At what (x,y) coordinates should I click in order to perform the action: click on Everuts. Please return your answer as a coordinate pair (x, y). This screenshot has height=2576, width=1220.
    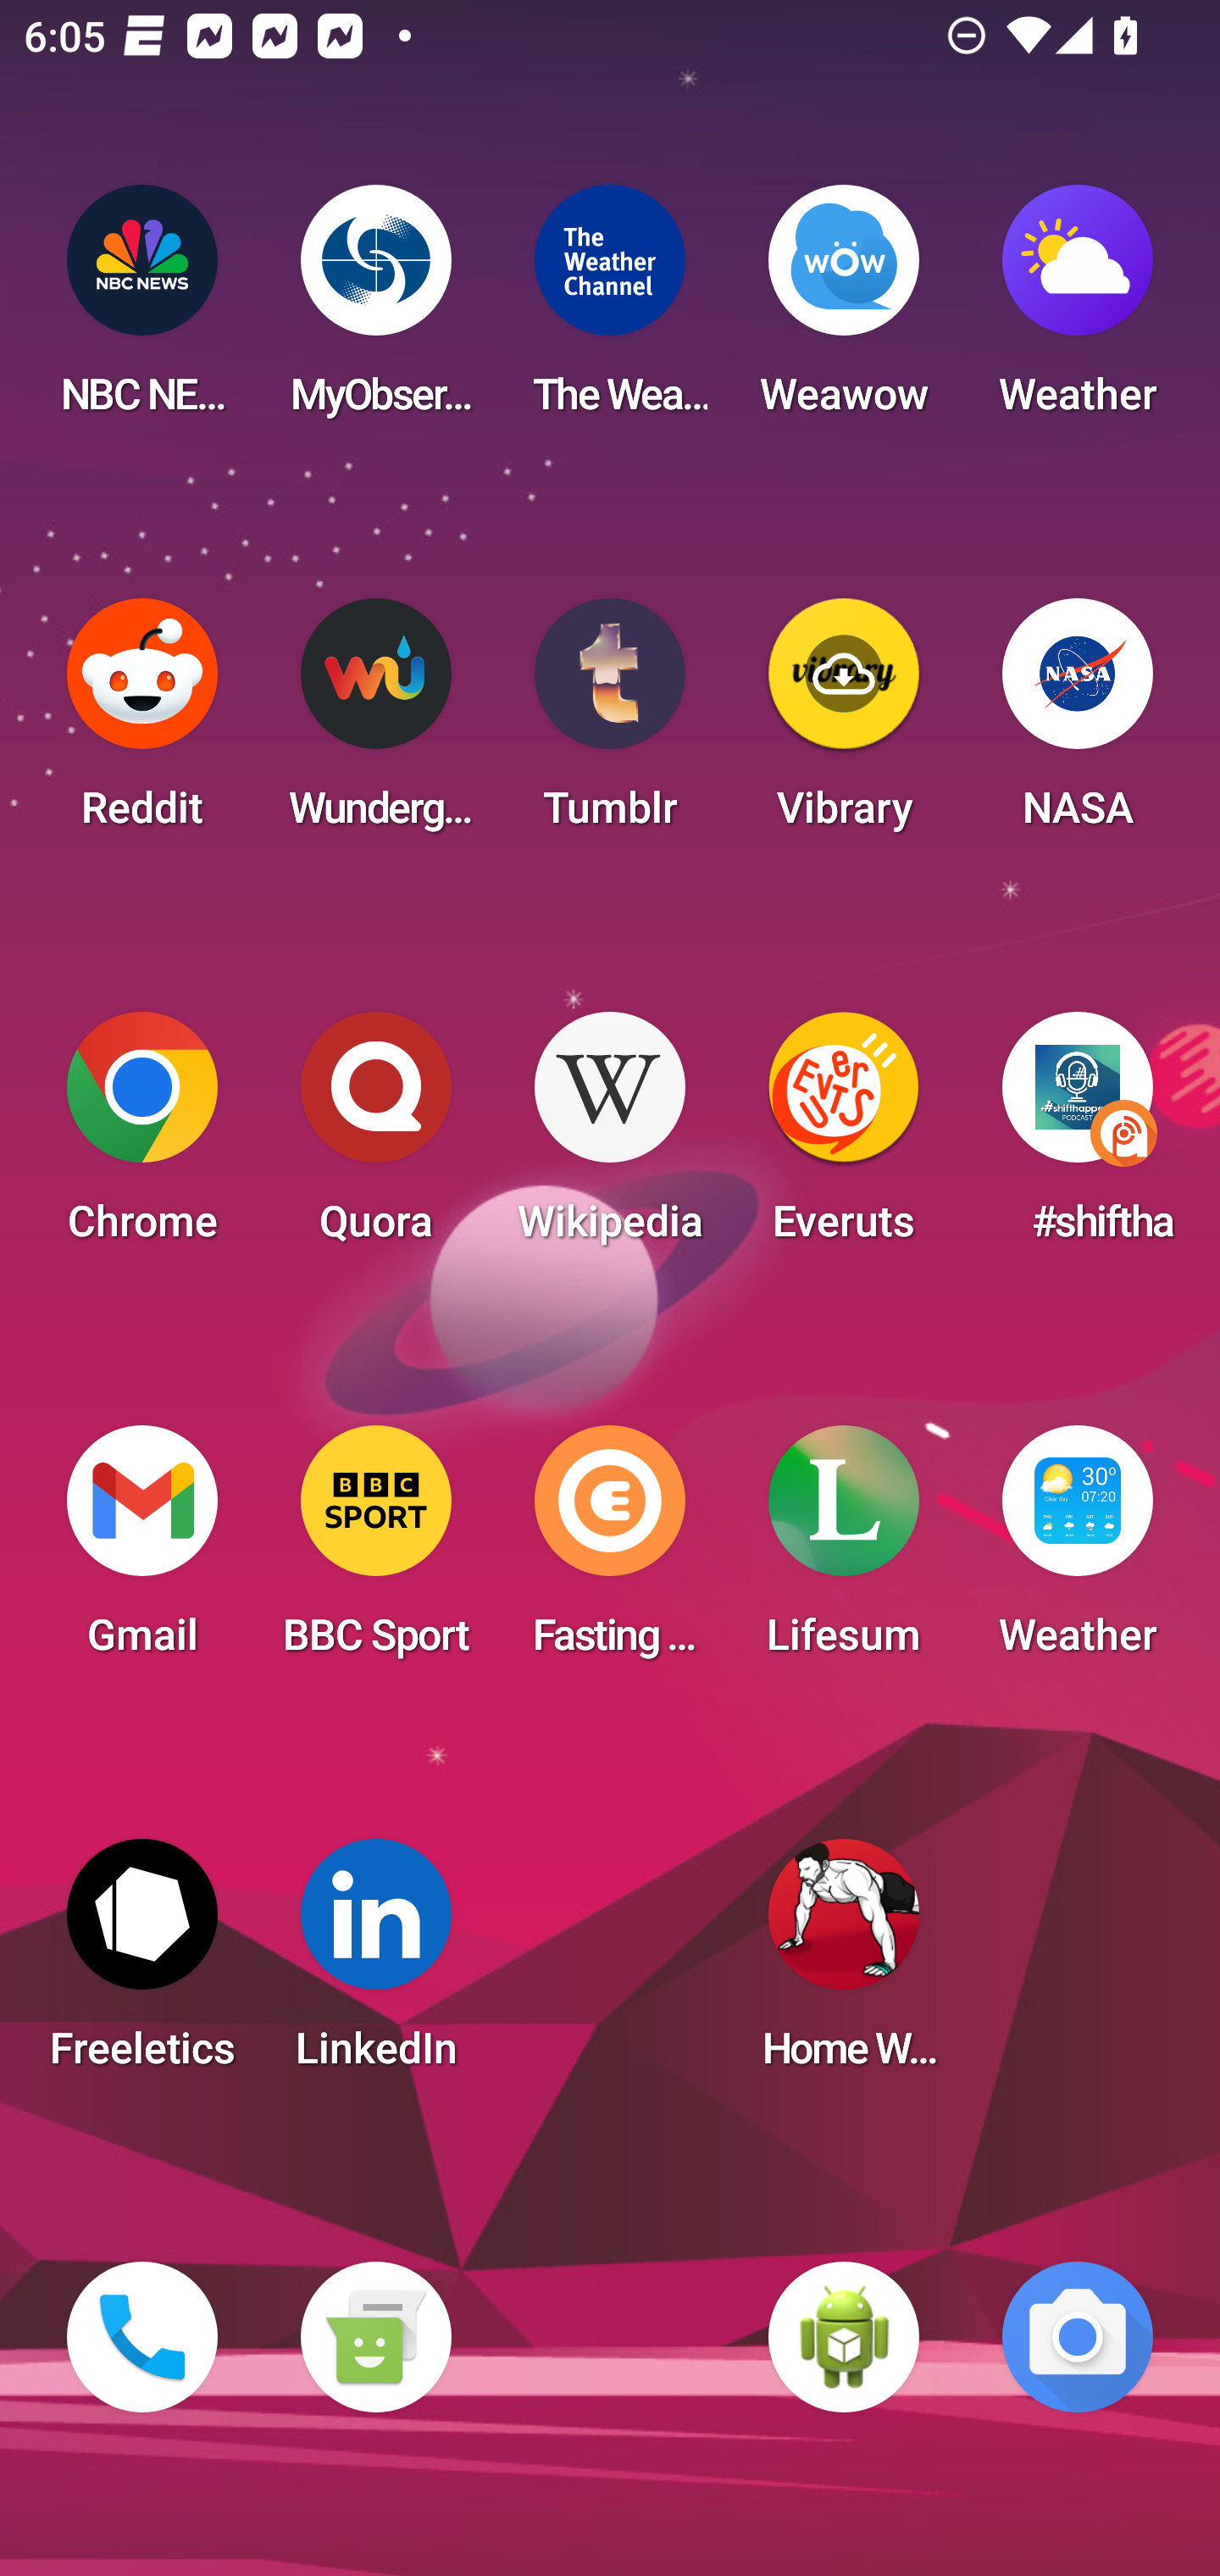
    Looking at the image, I should click on (844, 1137).